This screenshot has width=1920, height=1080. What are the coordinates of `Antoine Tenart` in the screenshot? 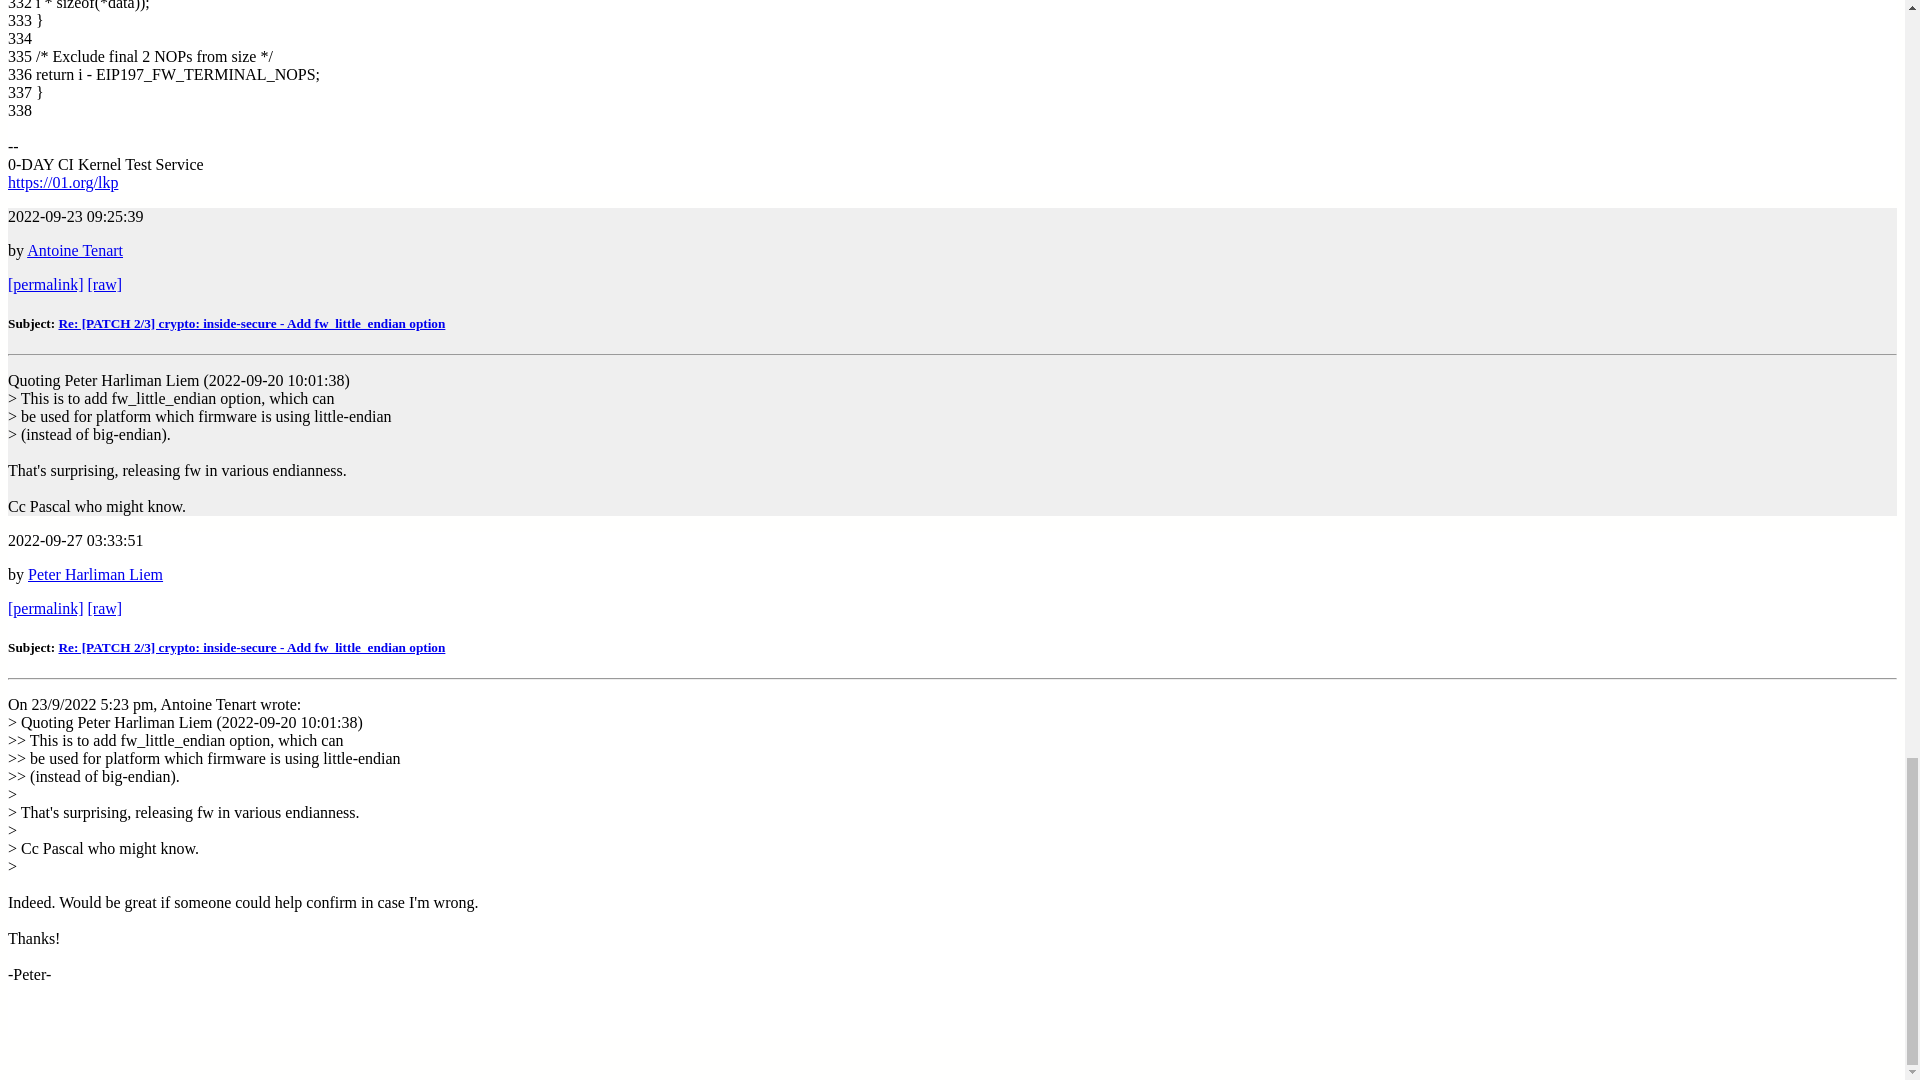 It's located at (382, 18).